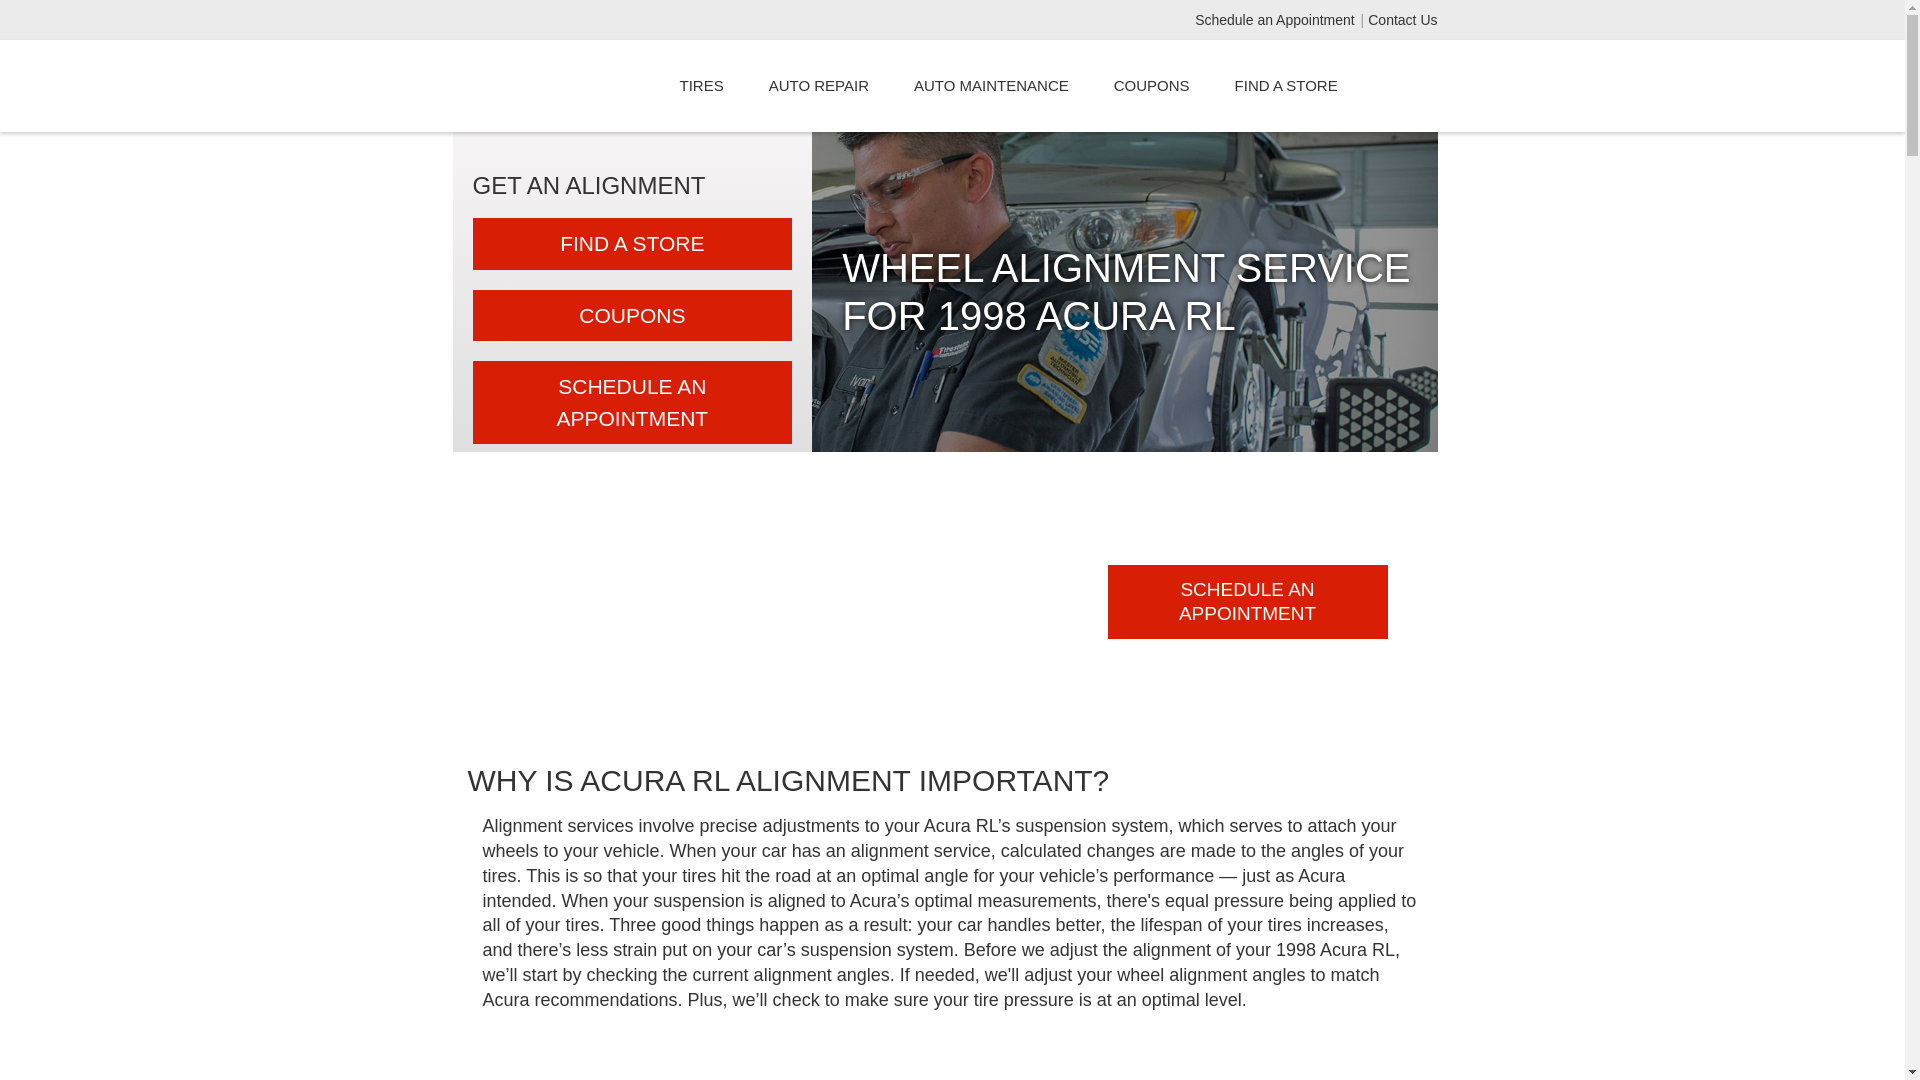 The image size is (1920, 1080). Describe the element at coordinates (1286, 86) in the screenshot. I see `FIND A STORE` at that location.